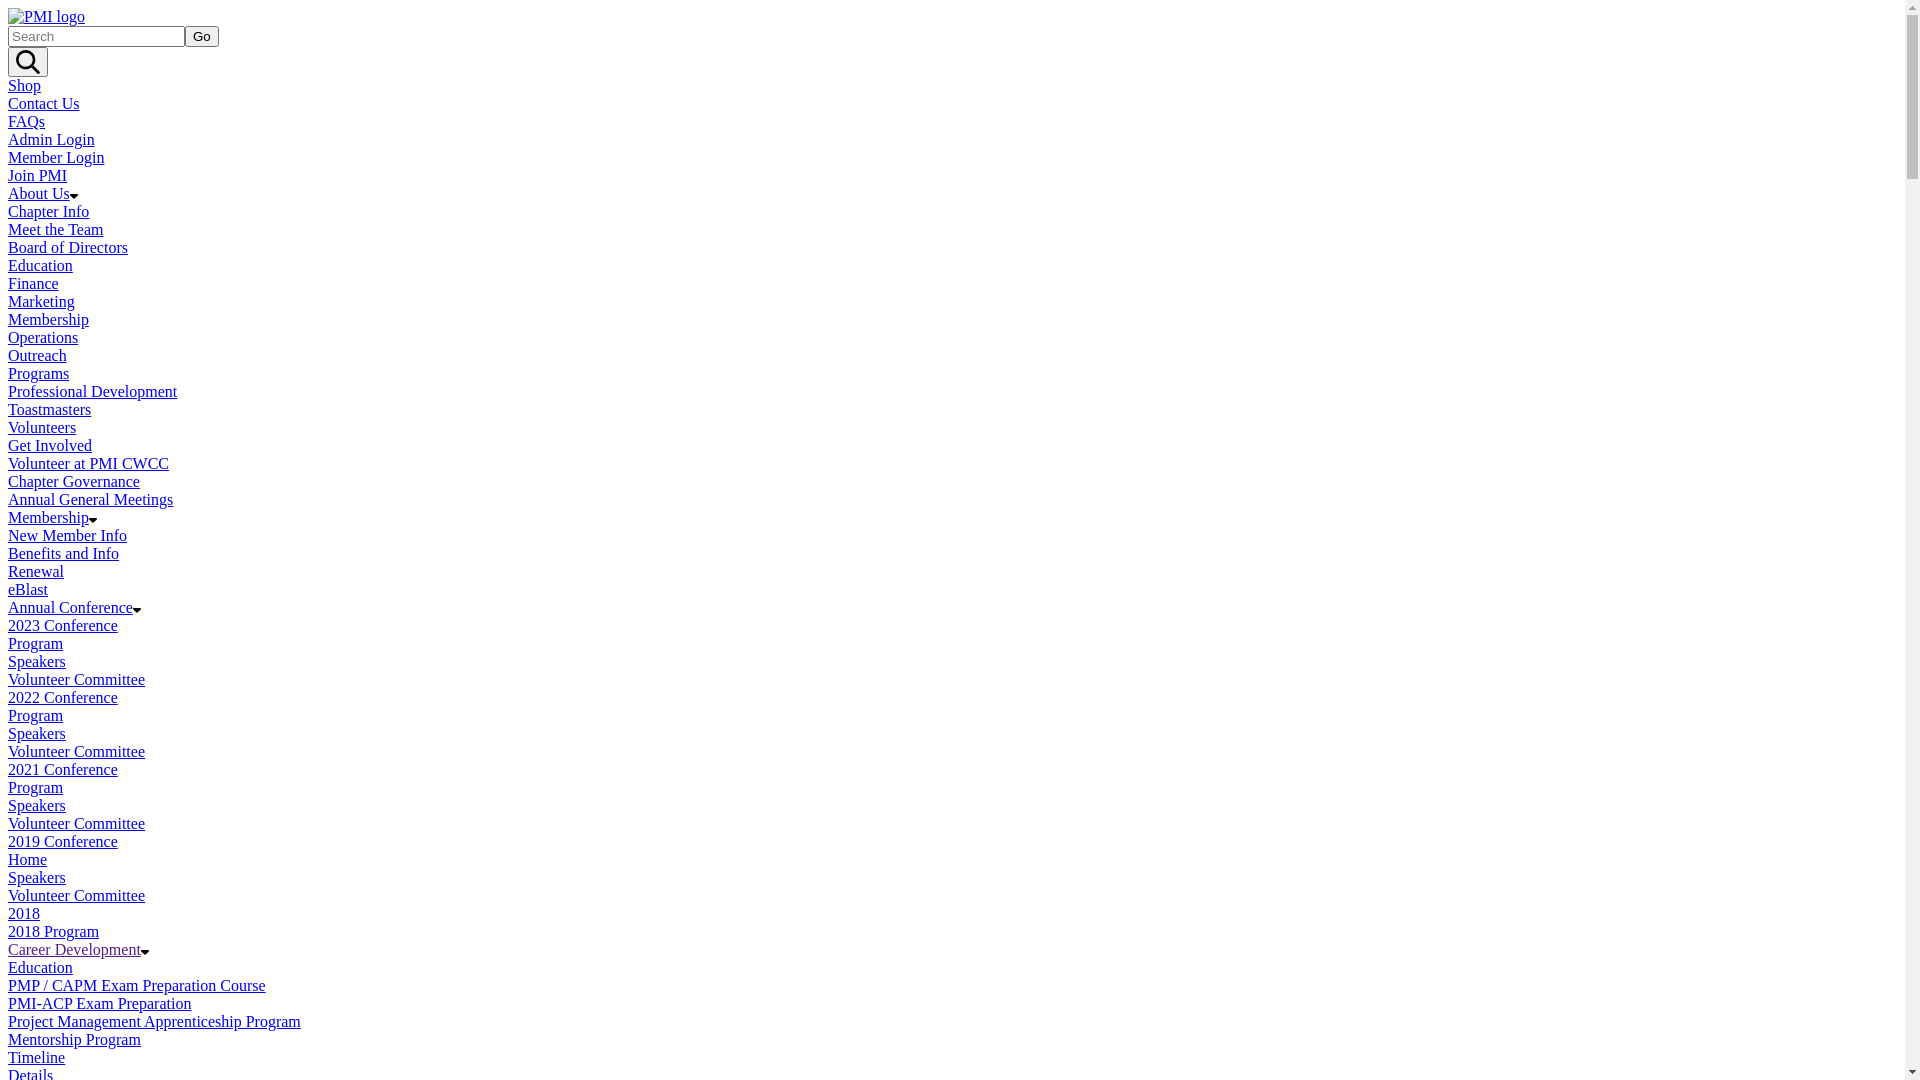  Describe the element at coordinates (64, 554) in the screenshot. I see `Benefits and Info` at that location.